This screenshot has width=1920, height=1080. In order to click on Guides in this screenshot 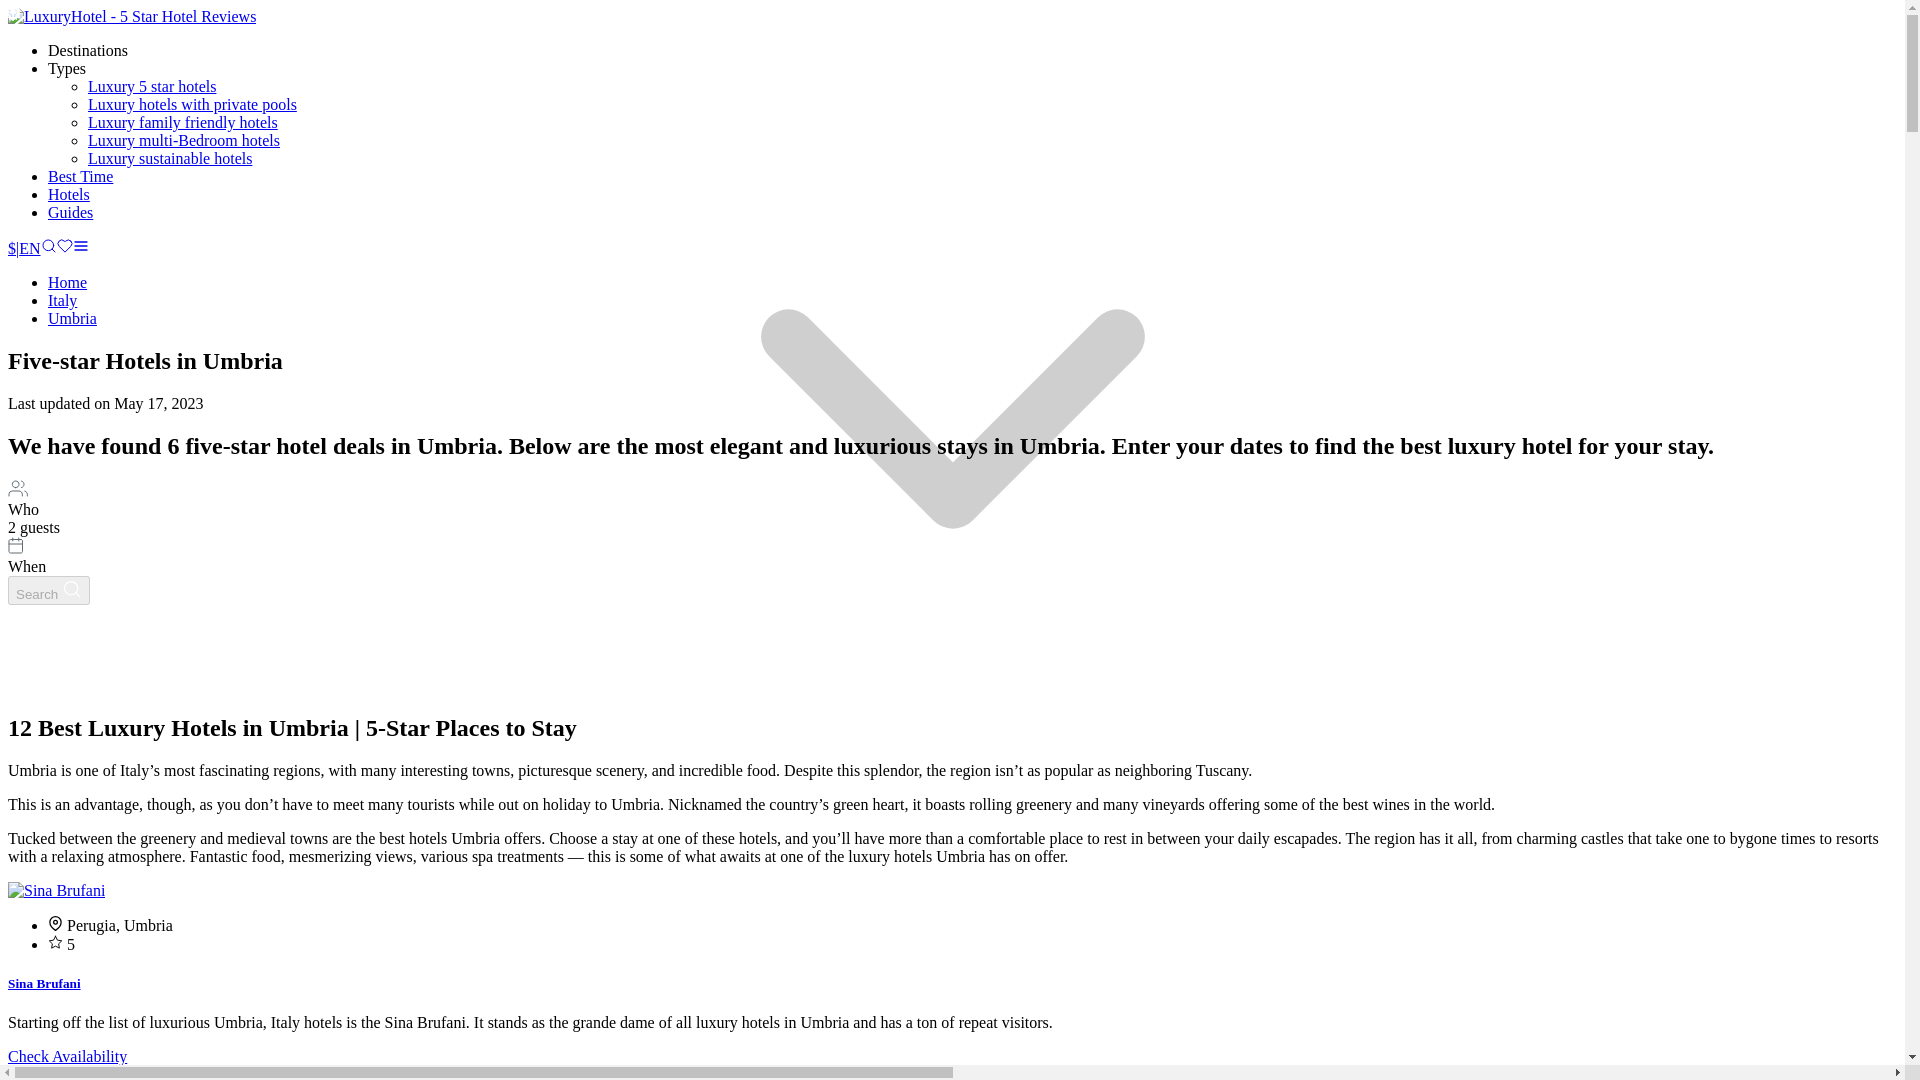, I will do `click(70, 212)`.